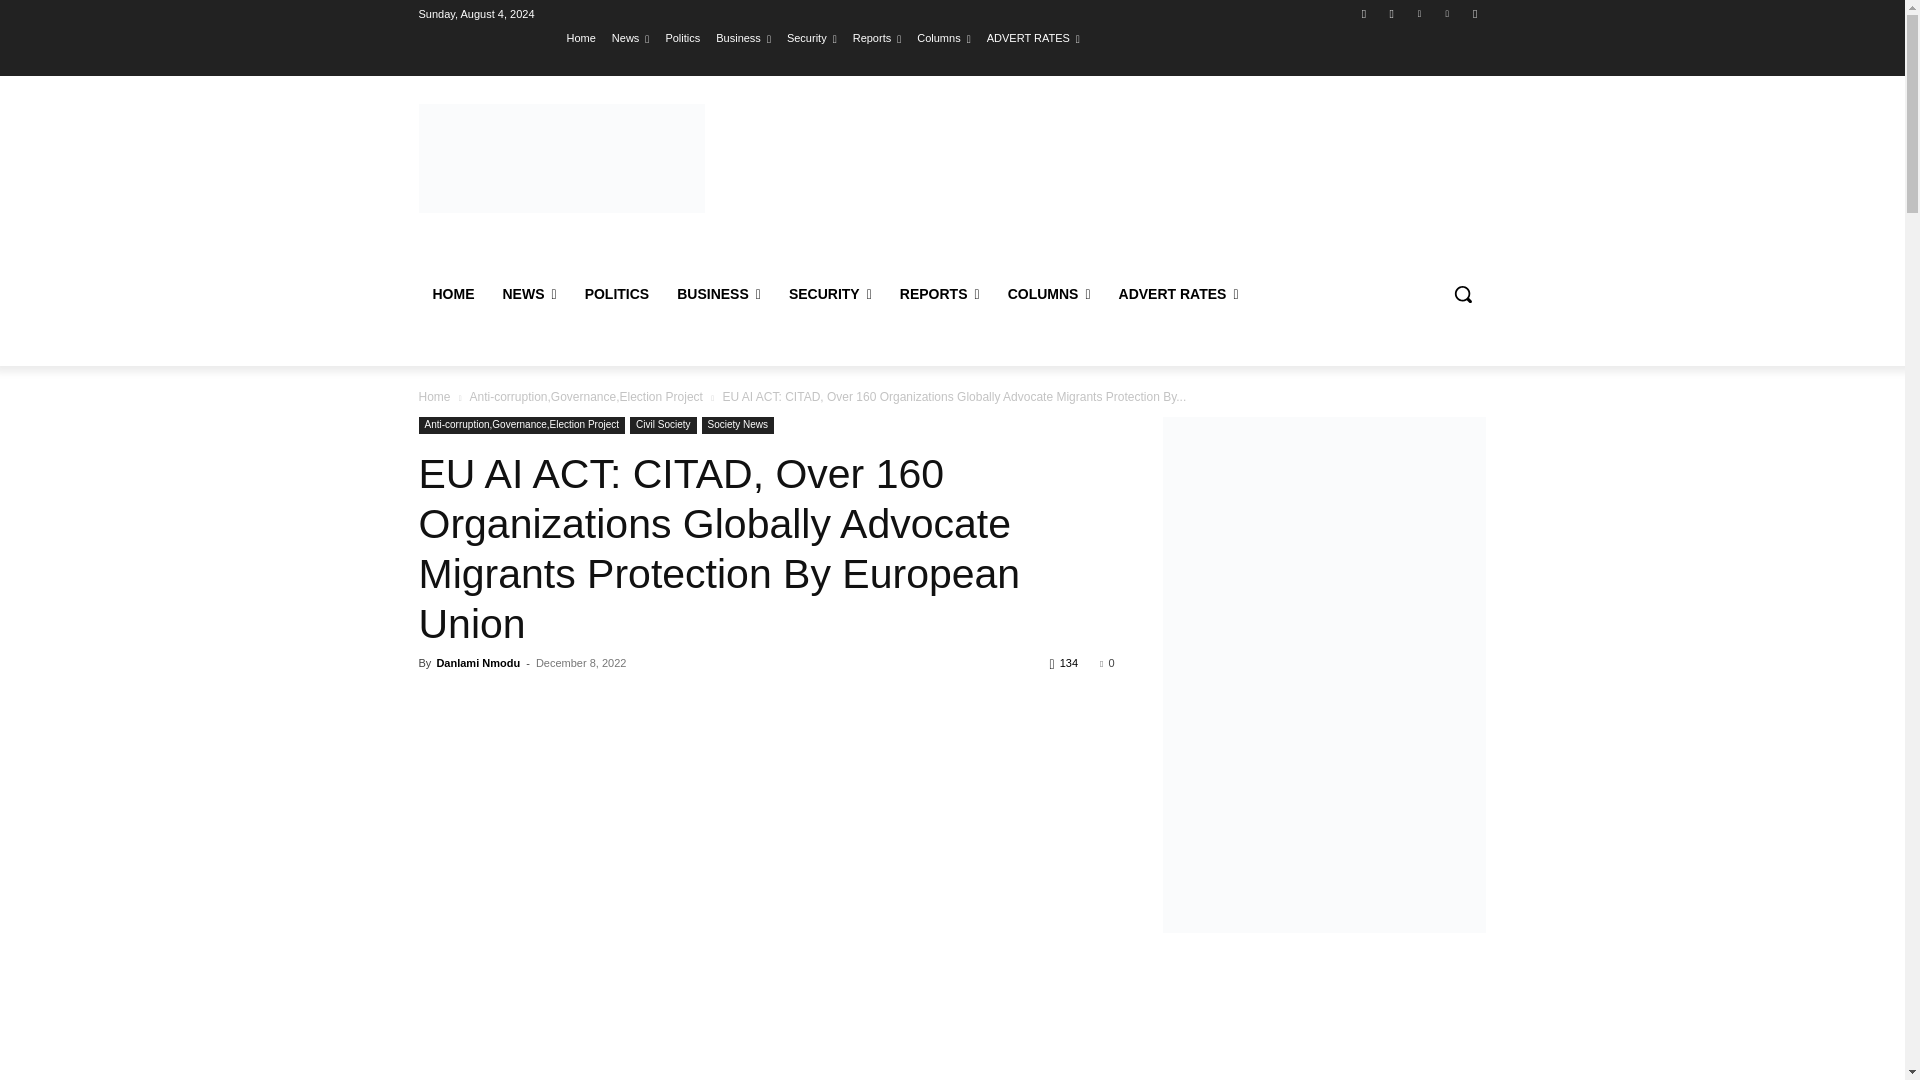  What do you see at coordinates (1448, 13) in the screenshot?
I see `Vimeo` at bounding box center [1448, 13].